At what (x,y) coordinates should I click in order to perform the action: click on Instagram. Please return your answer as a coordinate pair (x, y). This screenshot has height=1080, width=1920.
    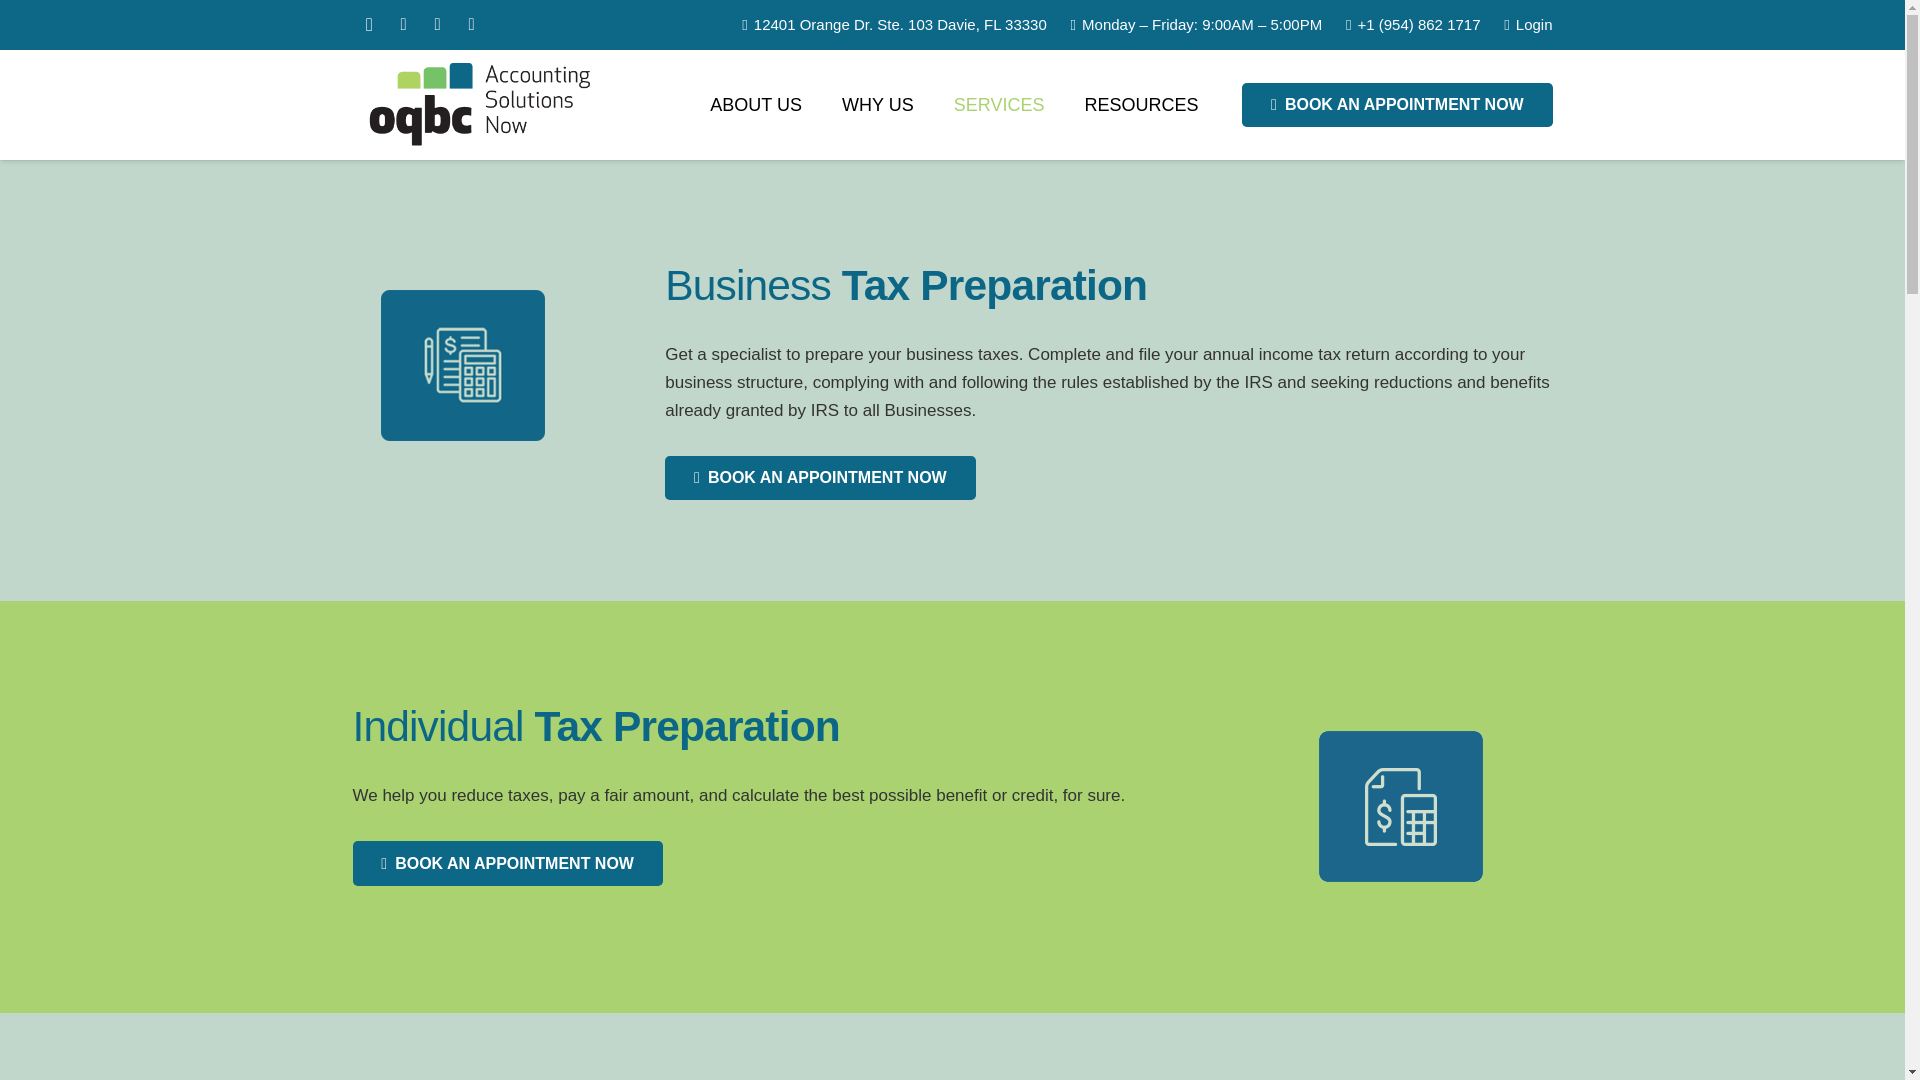
    Looking at the image, I should click on (368, 24).